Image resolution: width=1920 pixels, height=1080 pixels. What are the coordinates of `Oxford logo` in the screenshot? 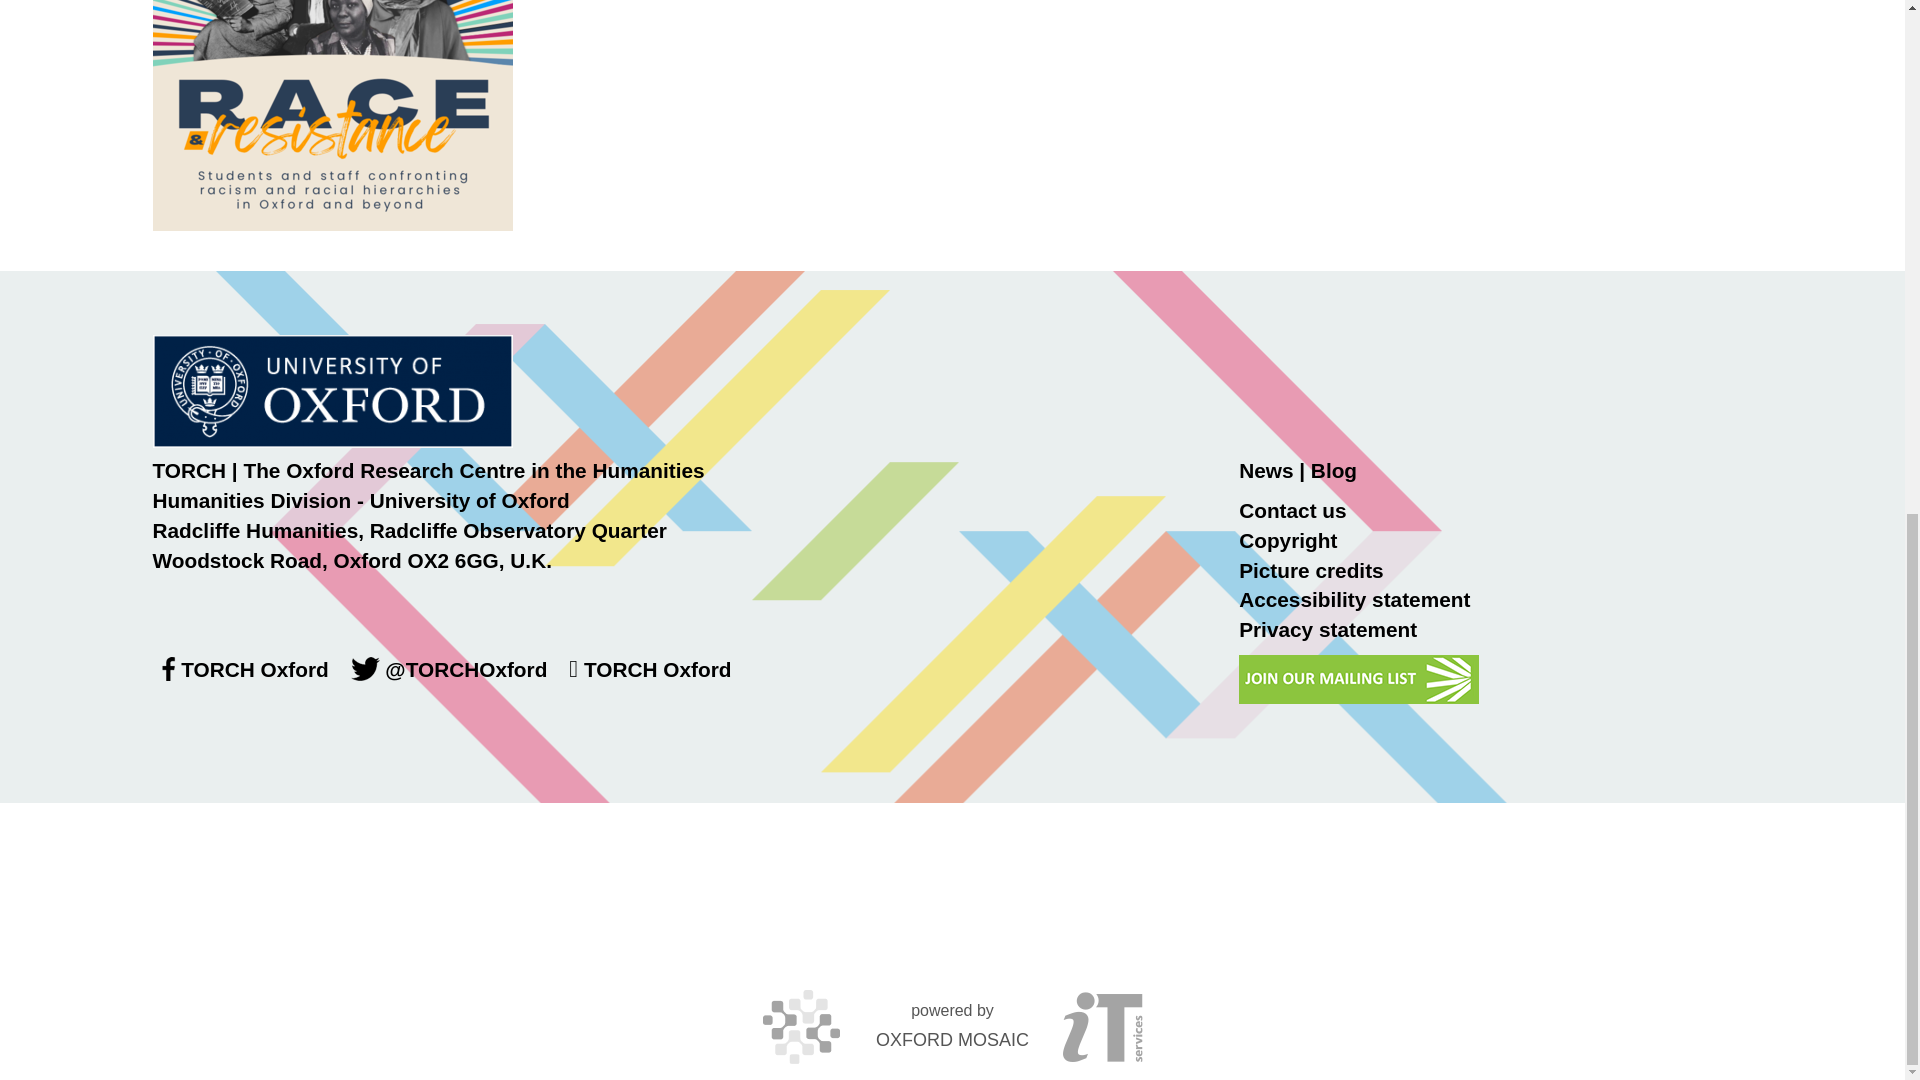 It's located at (332, 391).